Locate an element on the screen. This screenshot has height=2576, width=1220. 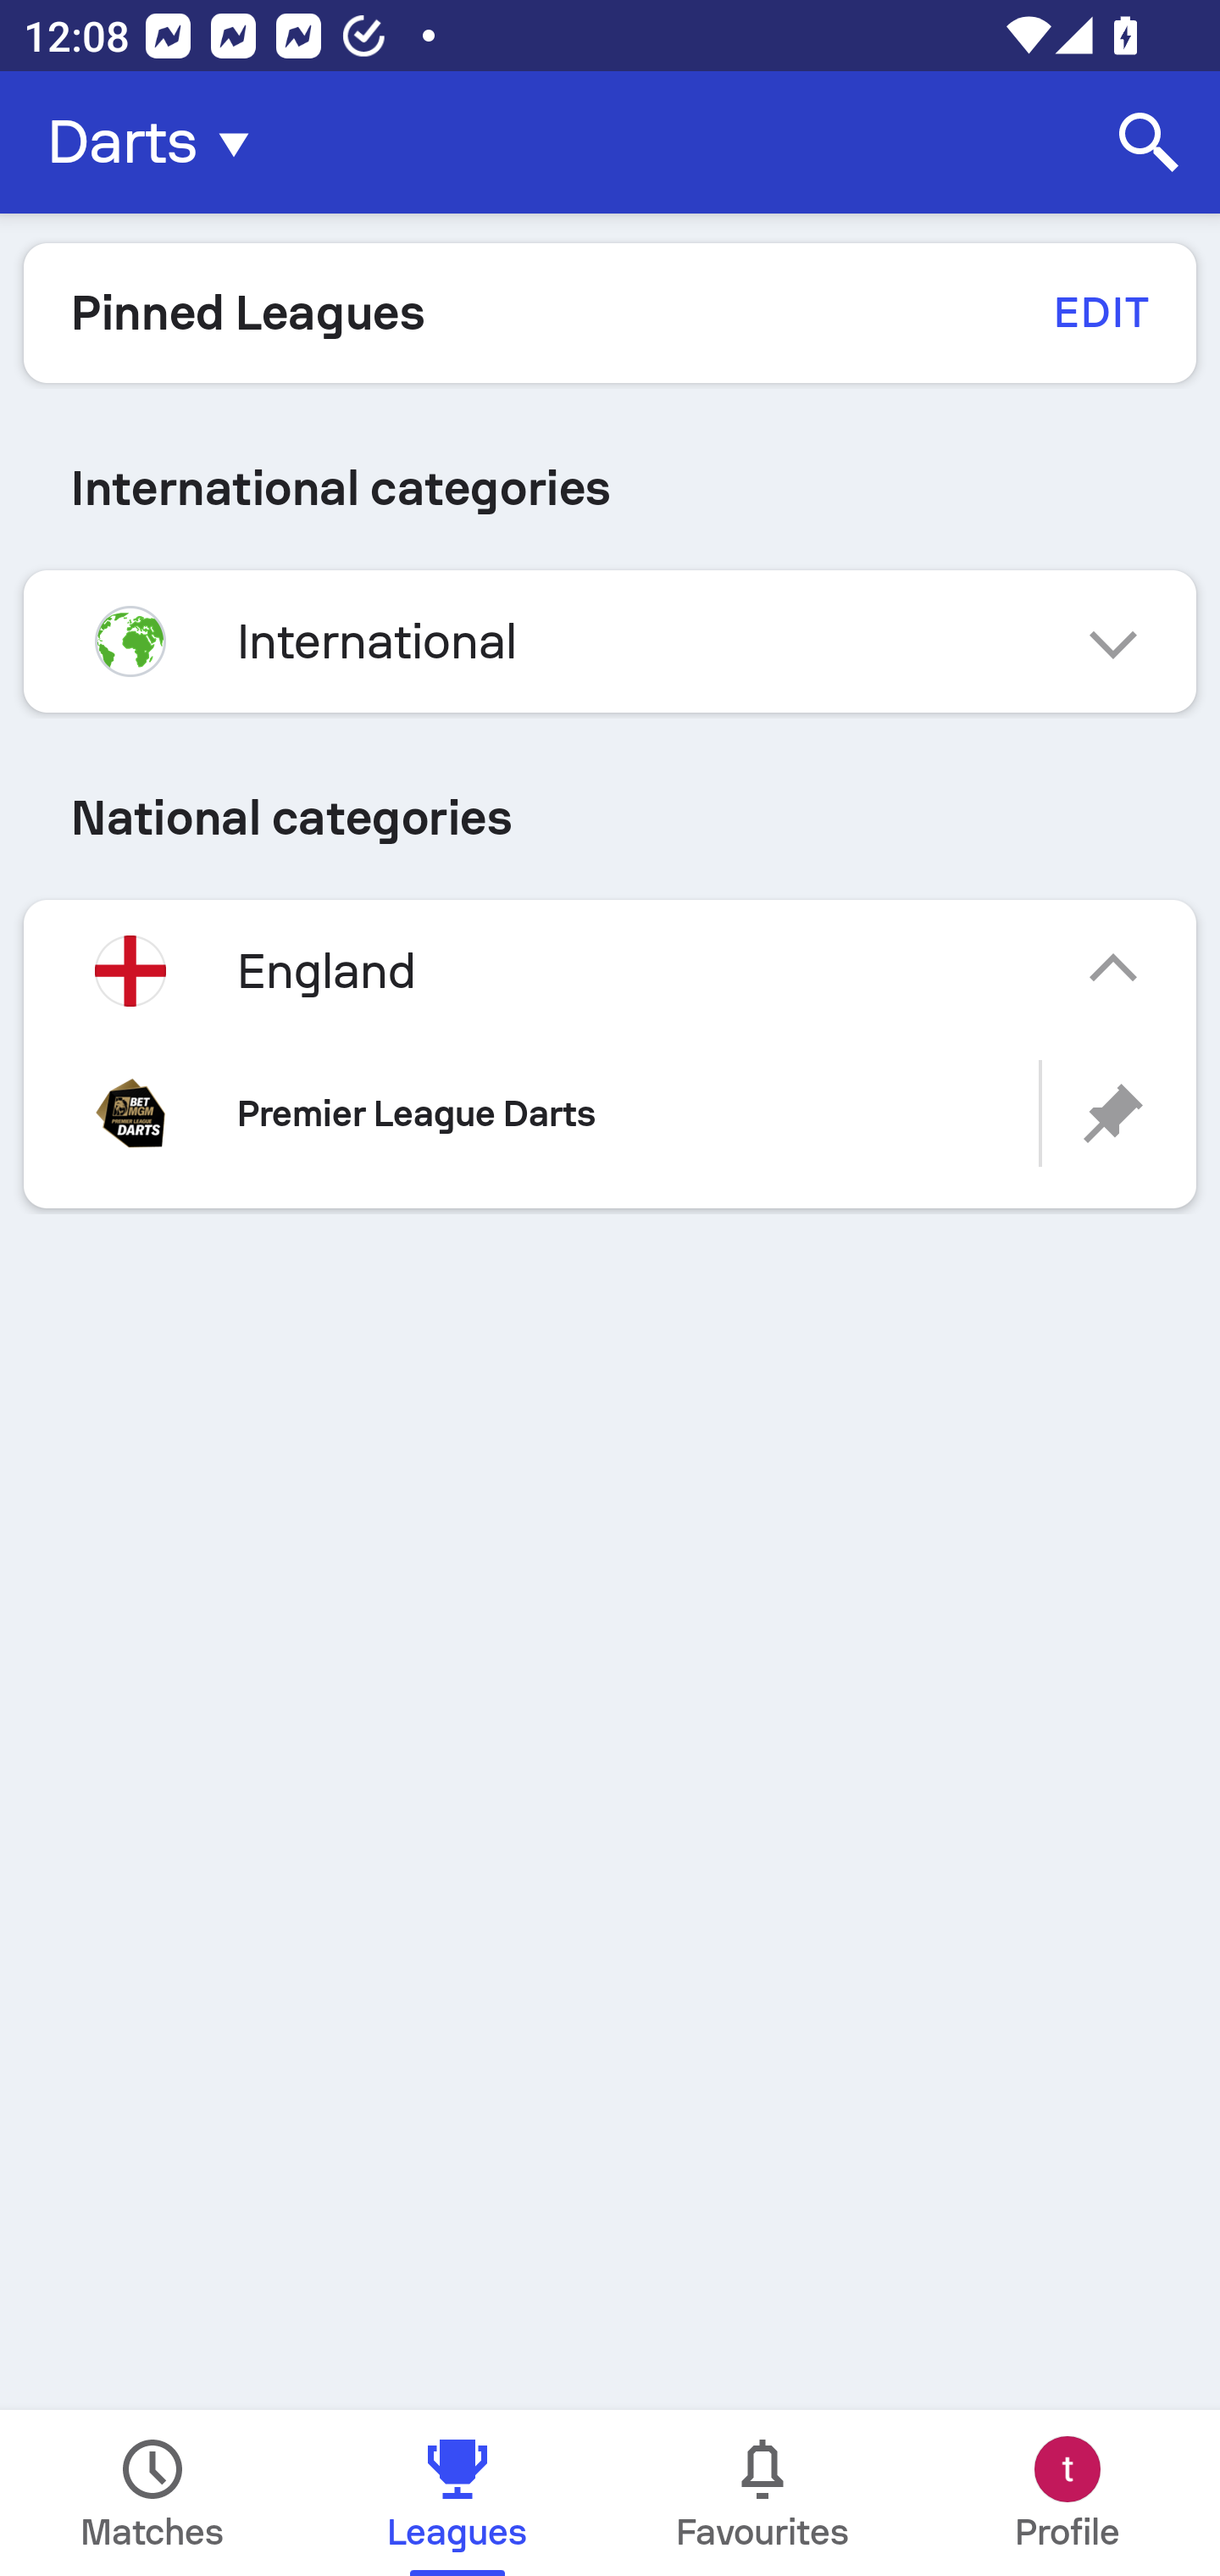
Matches is located at coordinates (152, 2493).